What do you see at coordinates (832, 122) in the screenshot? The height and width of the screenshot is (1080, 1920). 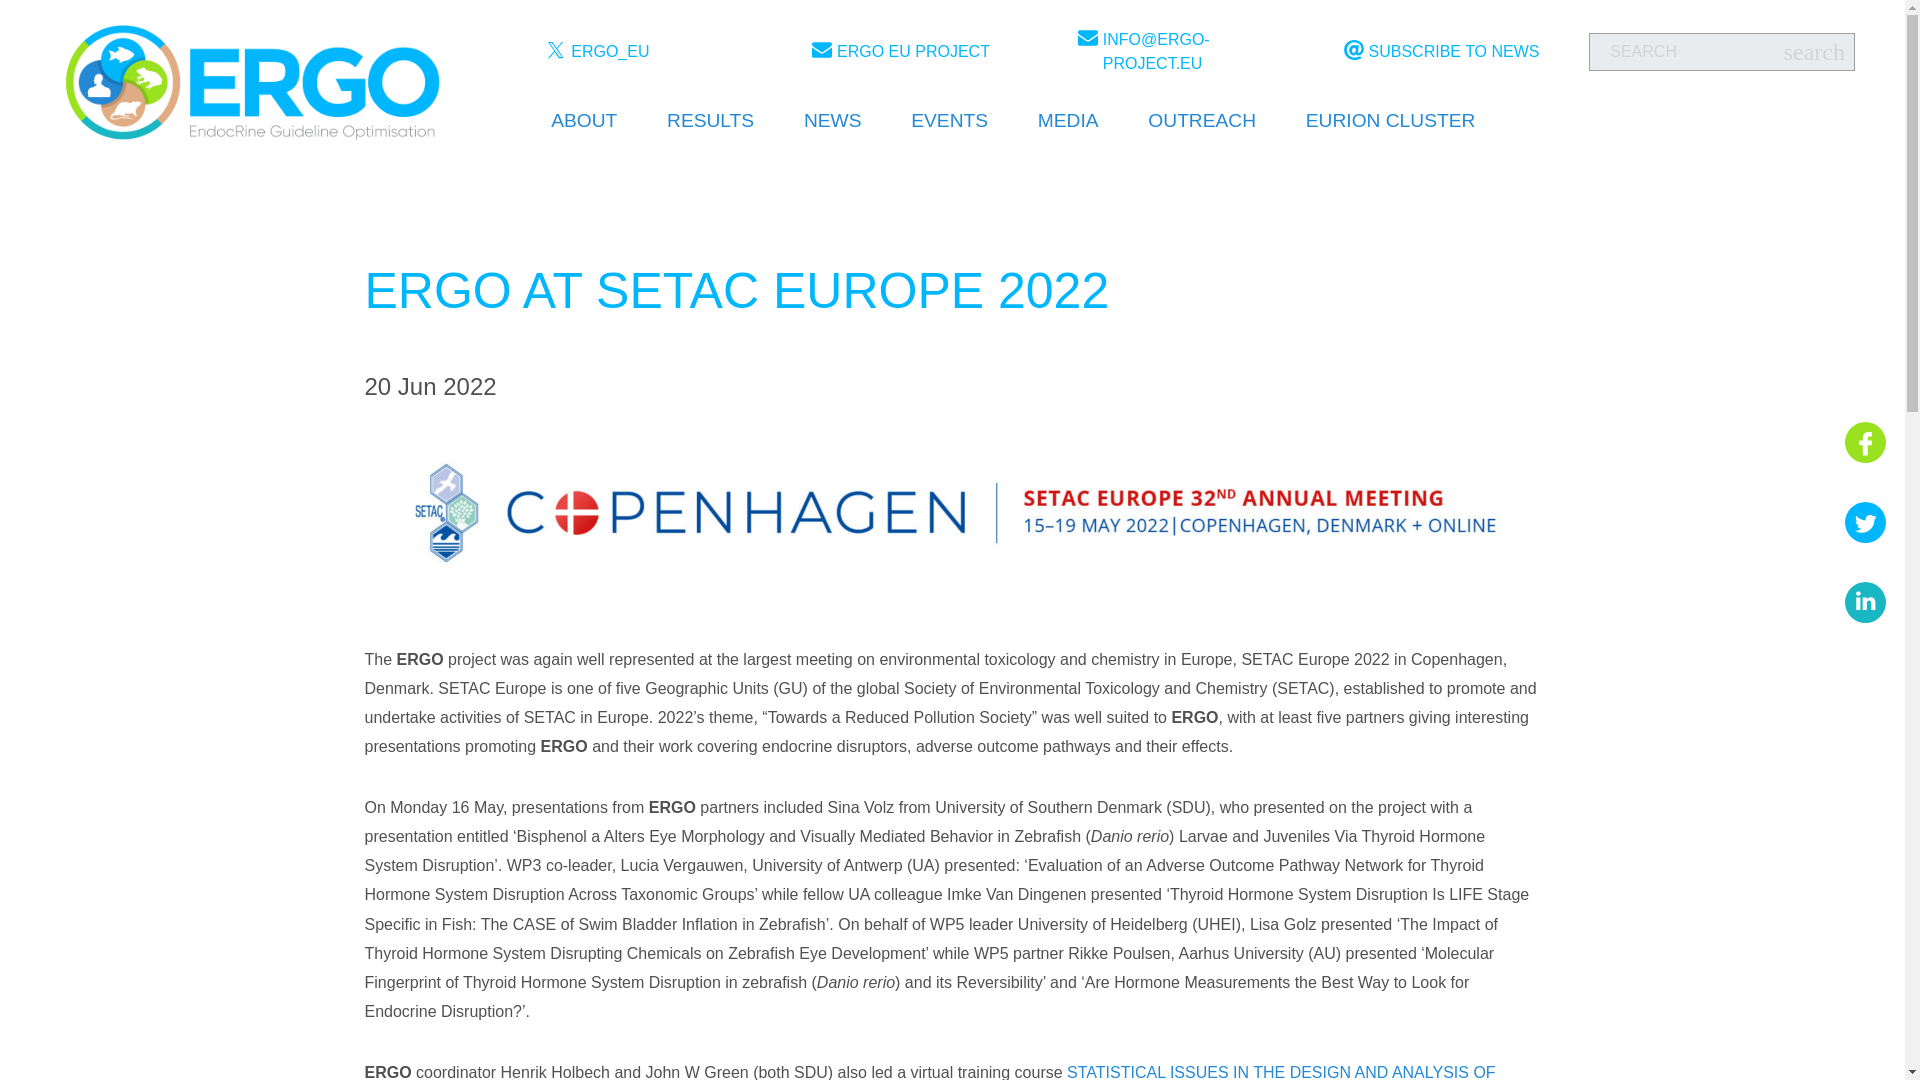 I see `NEWS` at bounding box center [832, 122].